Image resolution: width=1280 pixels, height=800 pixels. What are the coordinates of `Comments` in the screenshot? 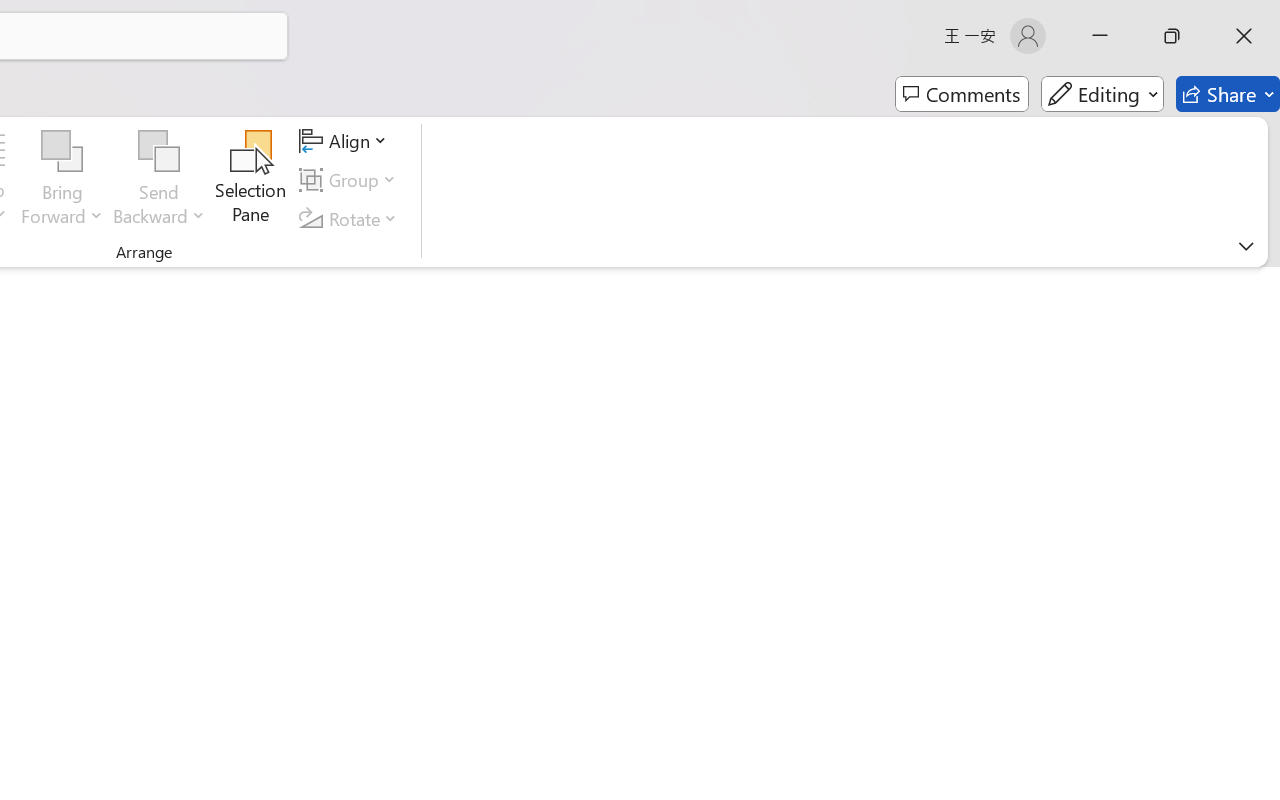 It's located at (962, 94).